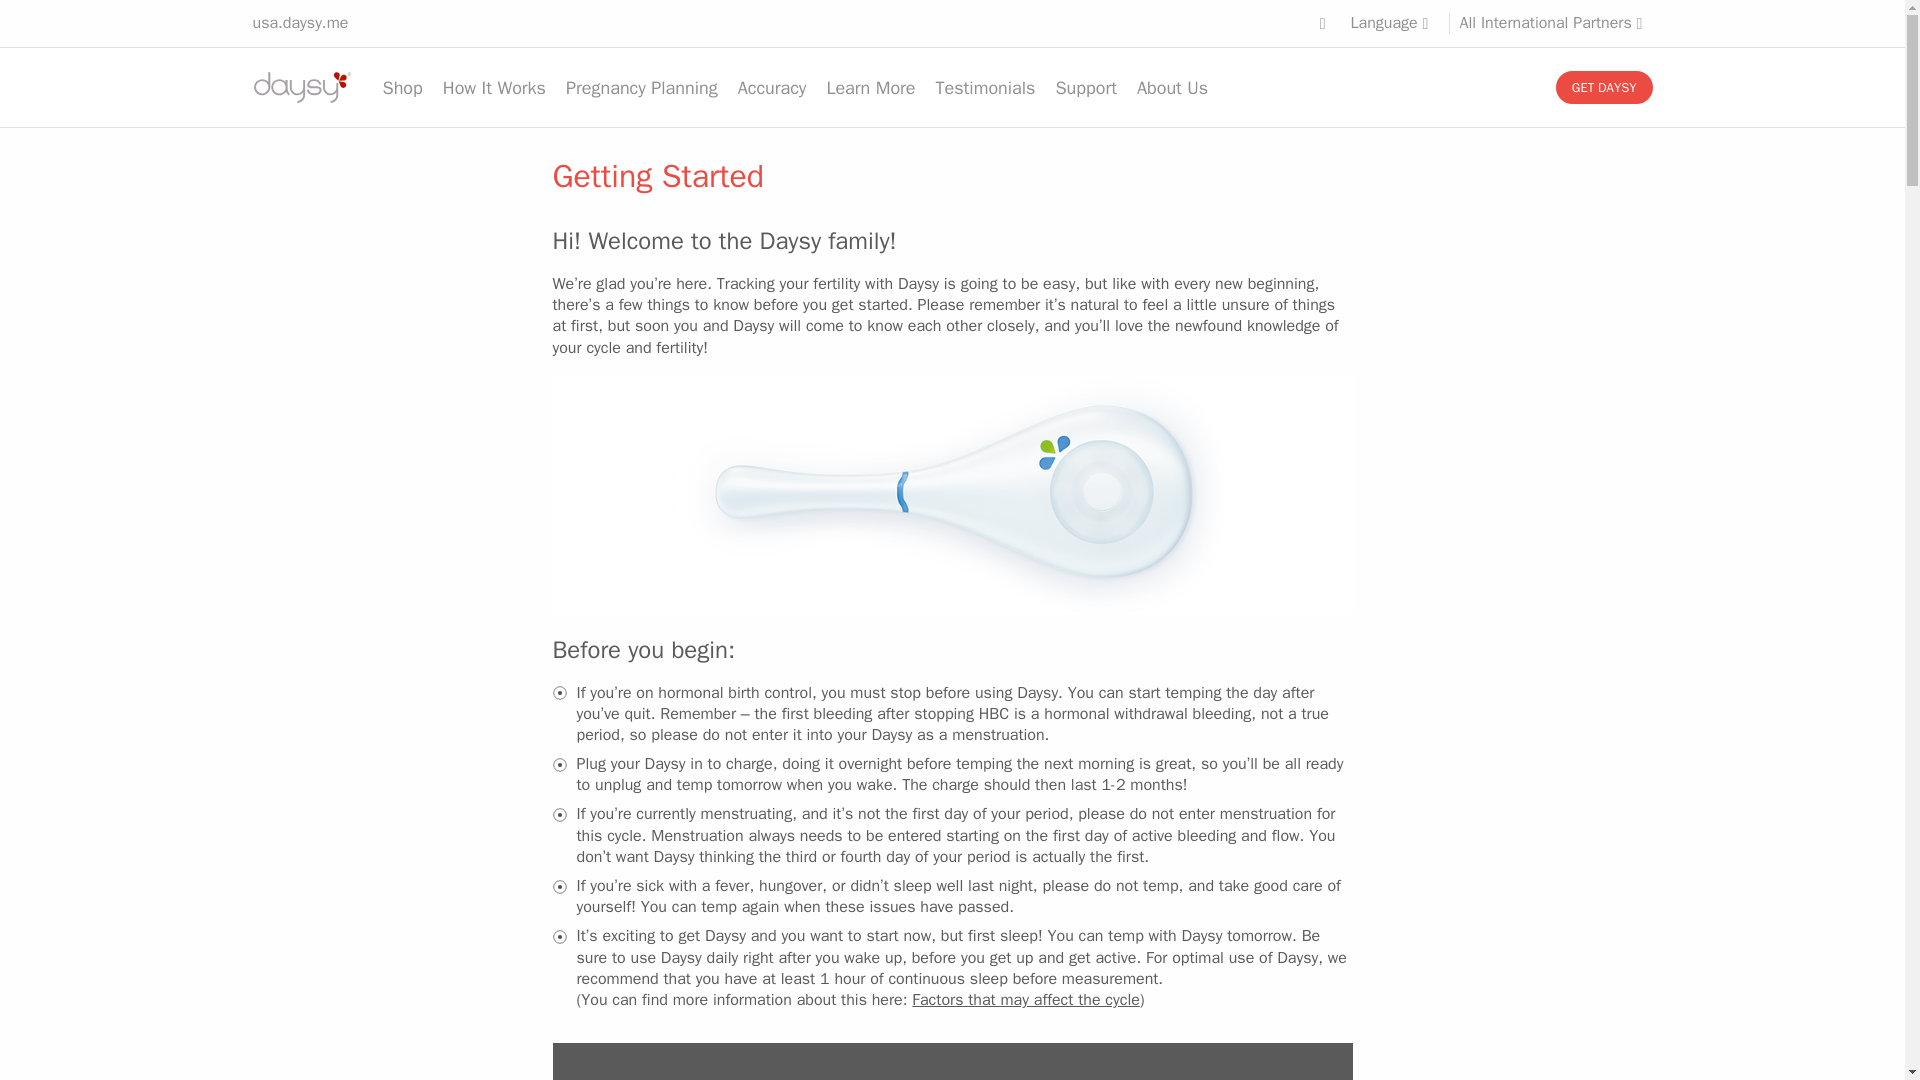 Image resolution: width=1920 pixels, height=1080 pixels. Describe the element at coordinates (1556, 22) in the screenshot. I see `All International Partners` at that location.